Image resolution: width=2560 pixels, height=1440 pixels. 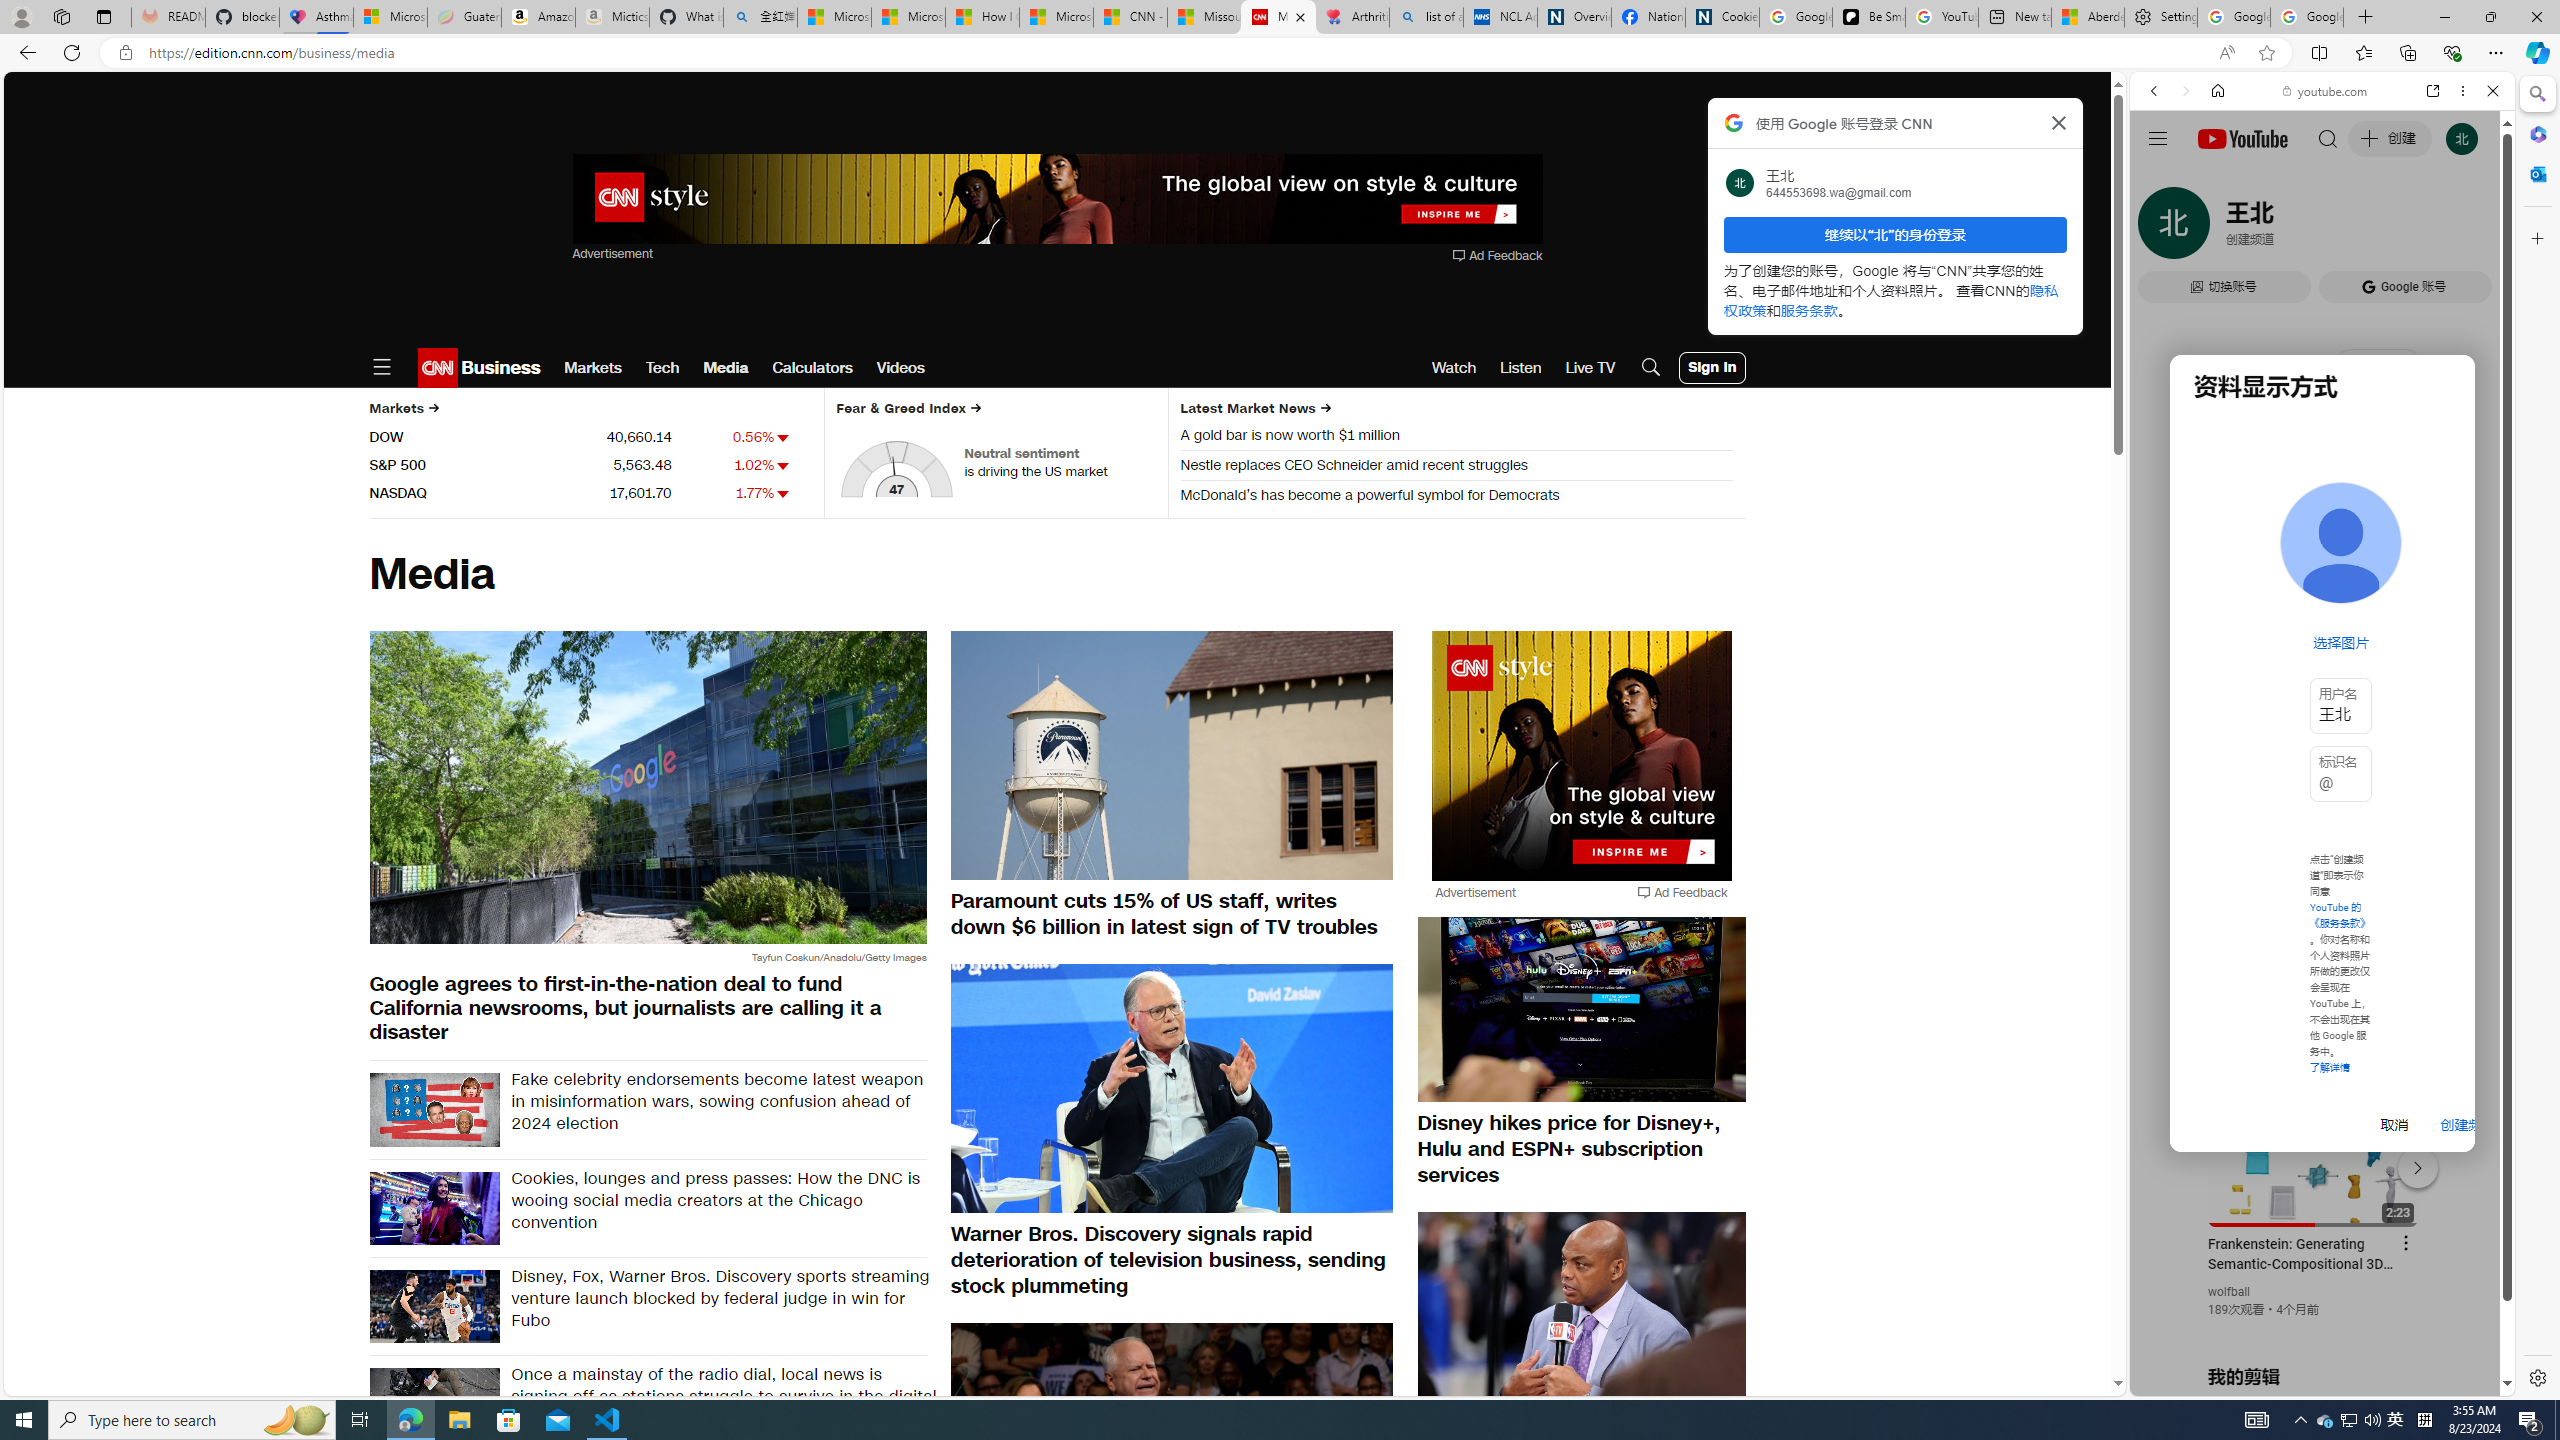 What do you see at coordinates (2286, 658) in the screenshot?
I see `Search videos from youtube.com` at bounding box center [2286, 658].